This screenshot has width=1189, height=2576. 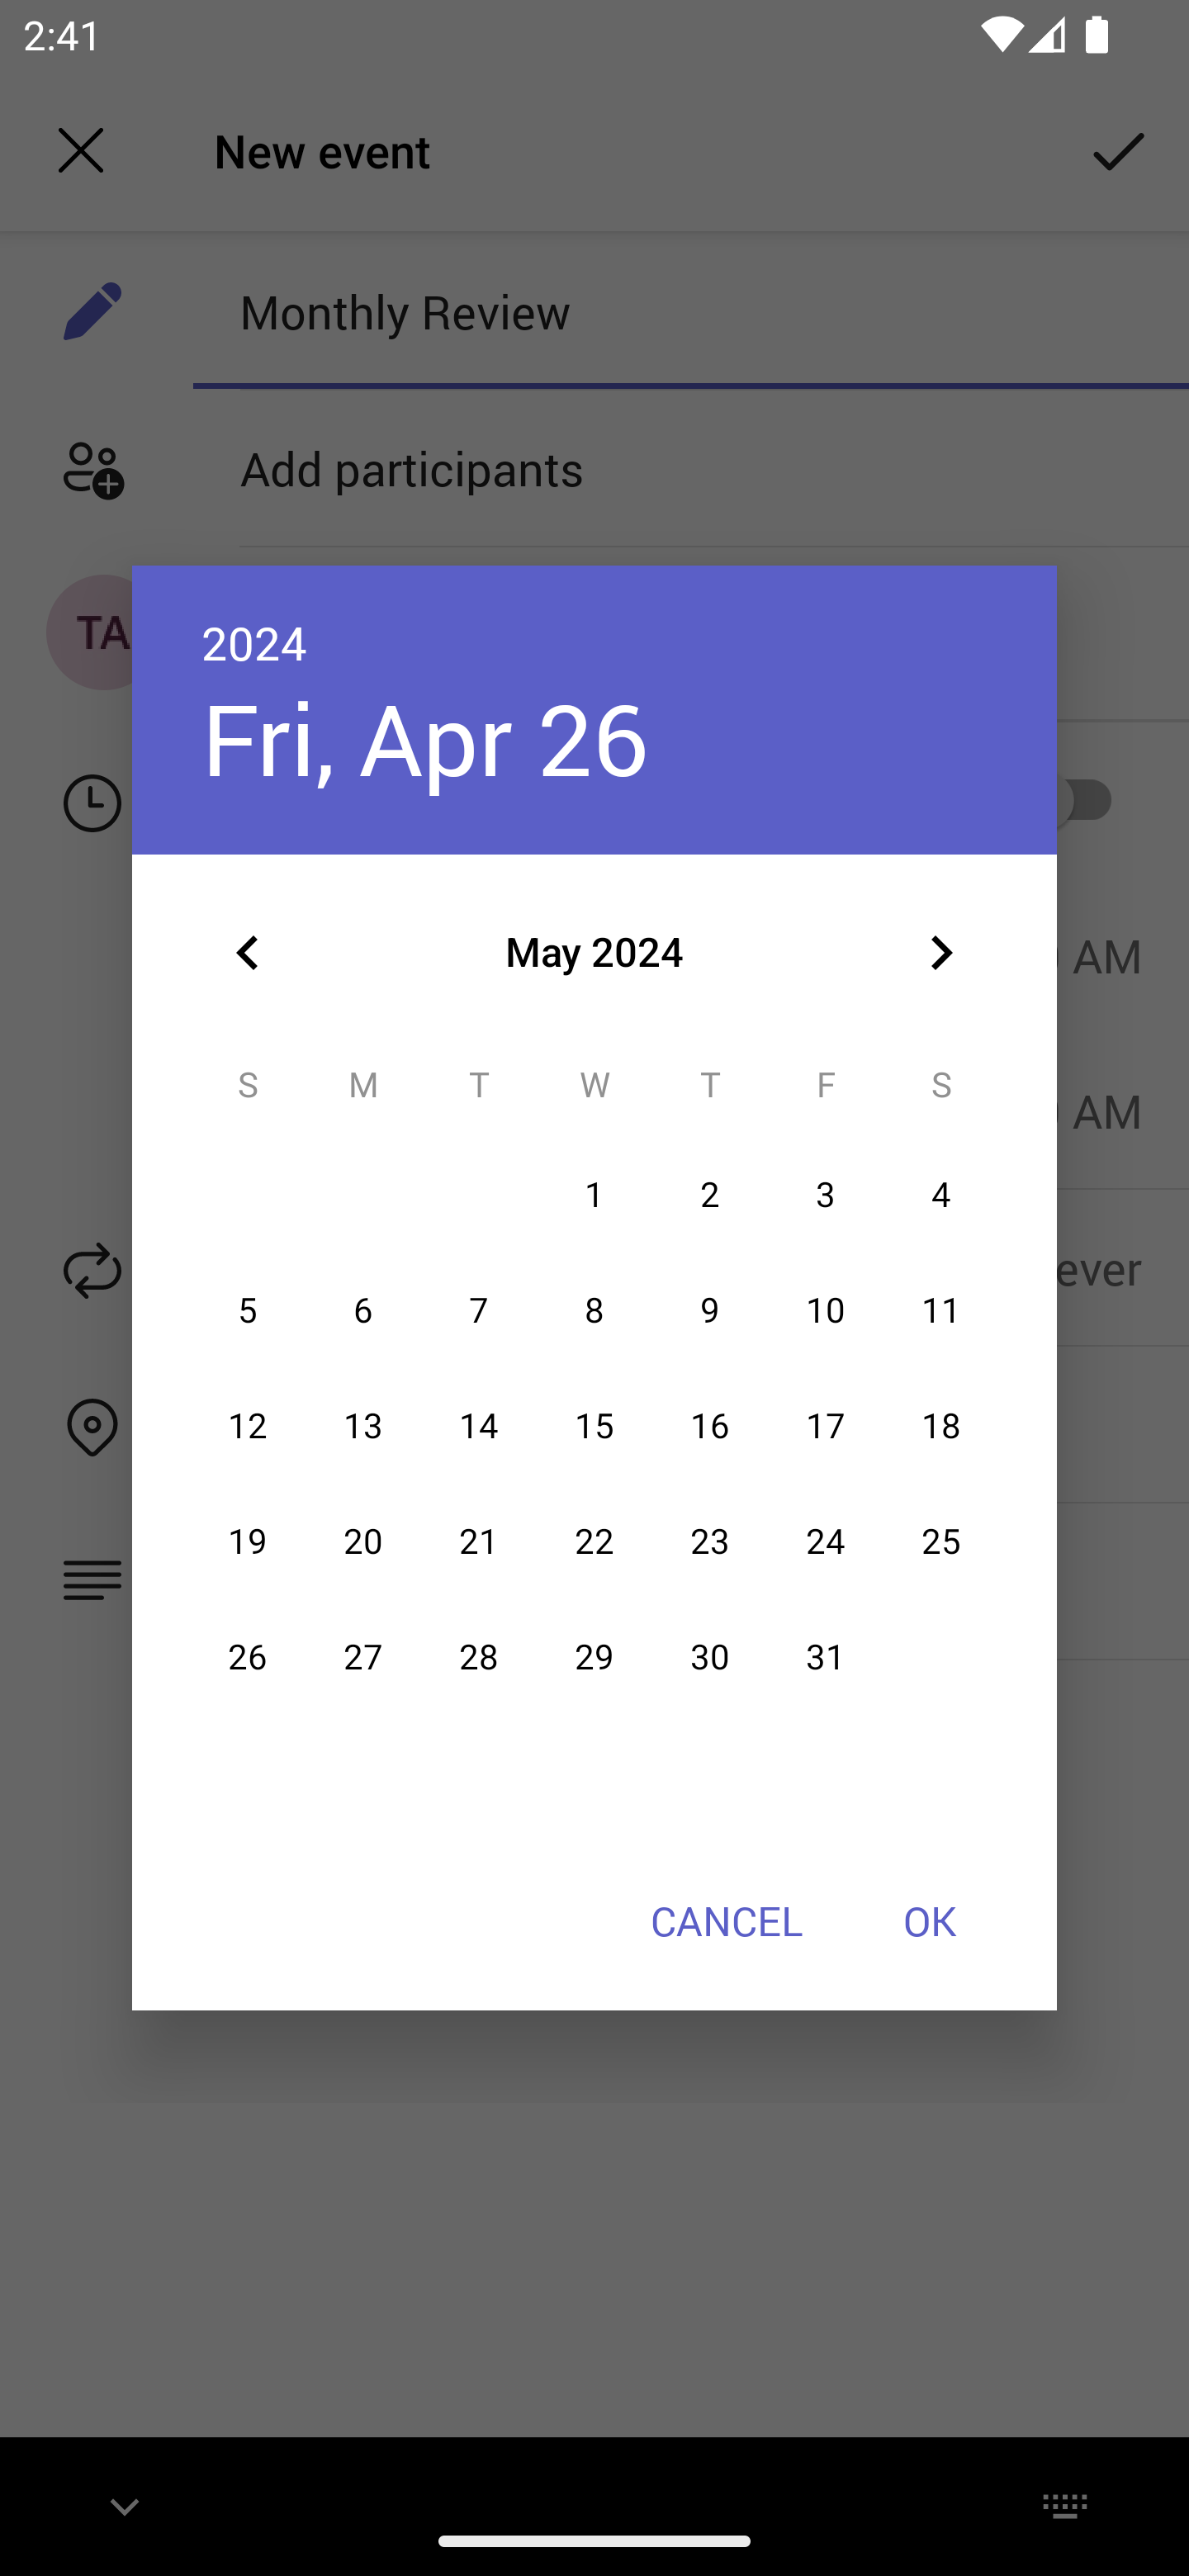 What do you see at coordinates (248, 1541) in the screenshot?
I see `19 19 May 2024` at bounding box center [248, 1541].